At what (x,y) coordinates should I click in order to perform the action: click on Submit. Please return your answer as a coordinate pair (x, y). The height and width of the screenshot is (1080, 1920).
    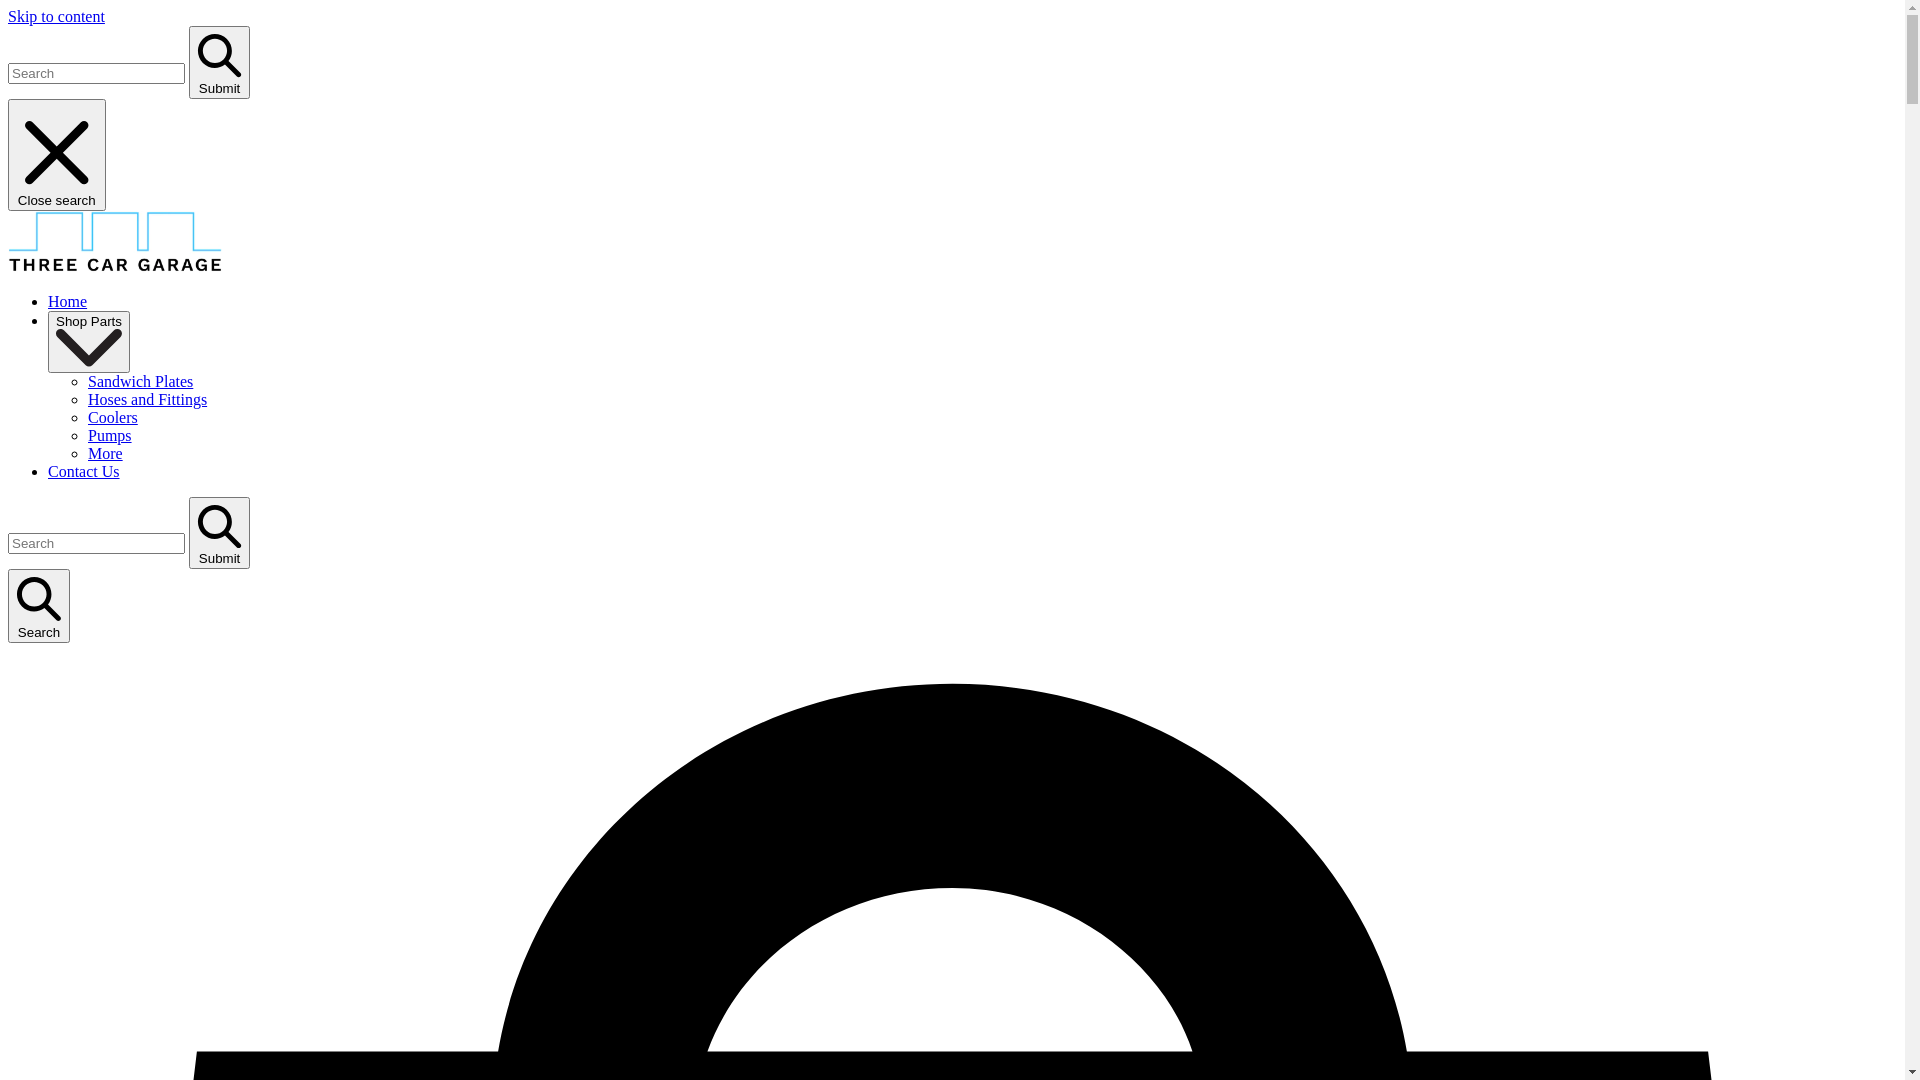
    Looking at the image, I should click on (220, 534).